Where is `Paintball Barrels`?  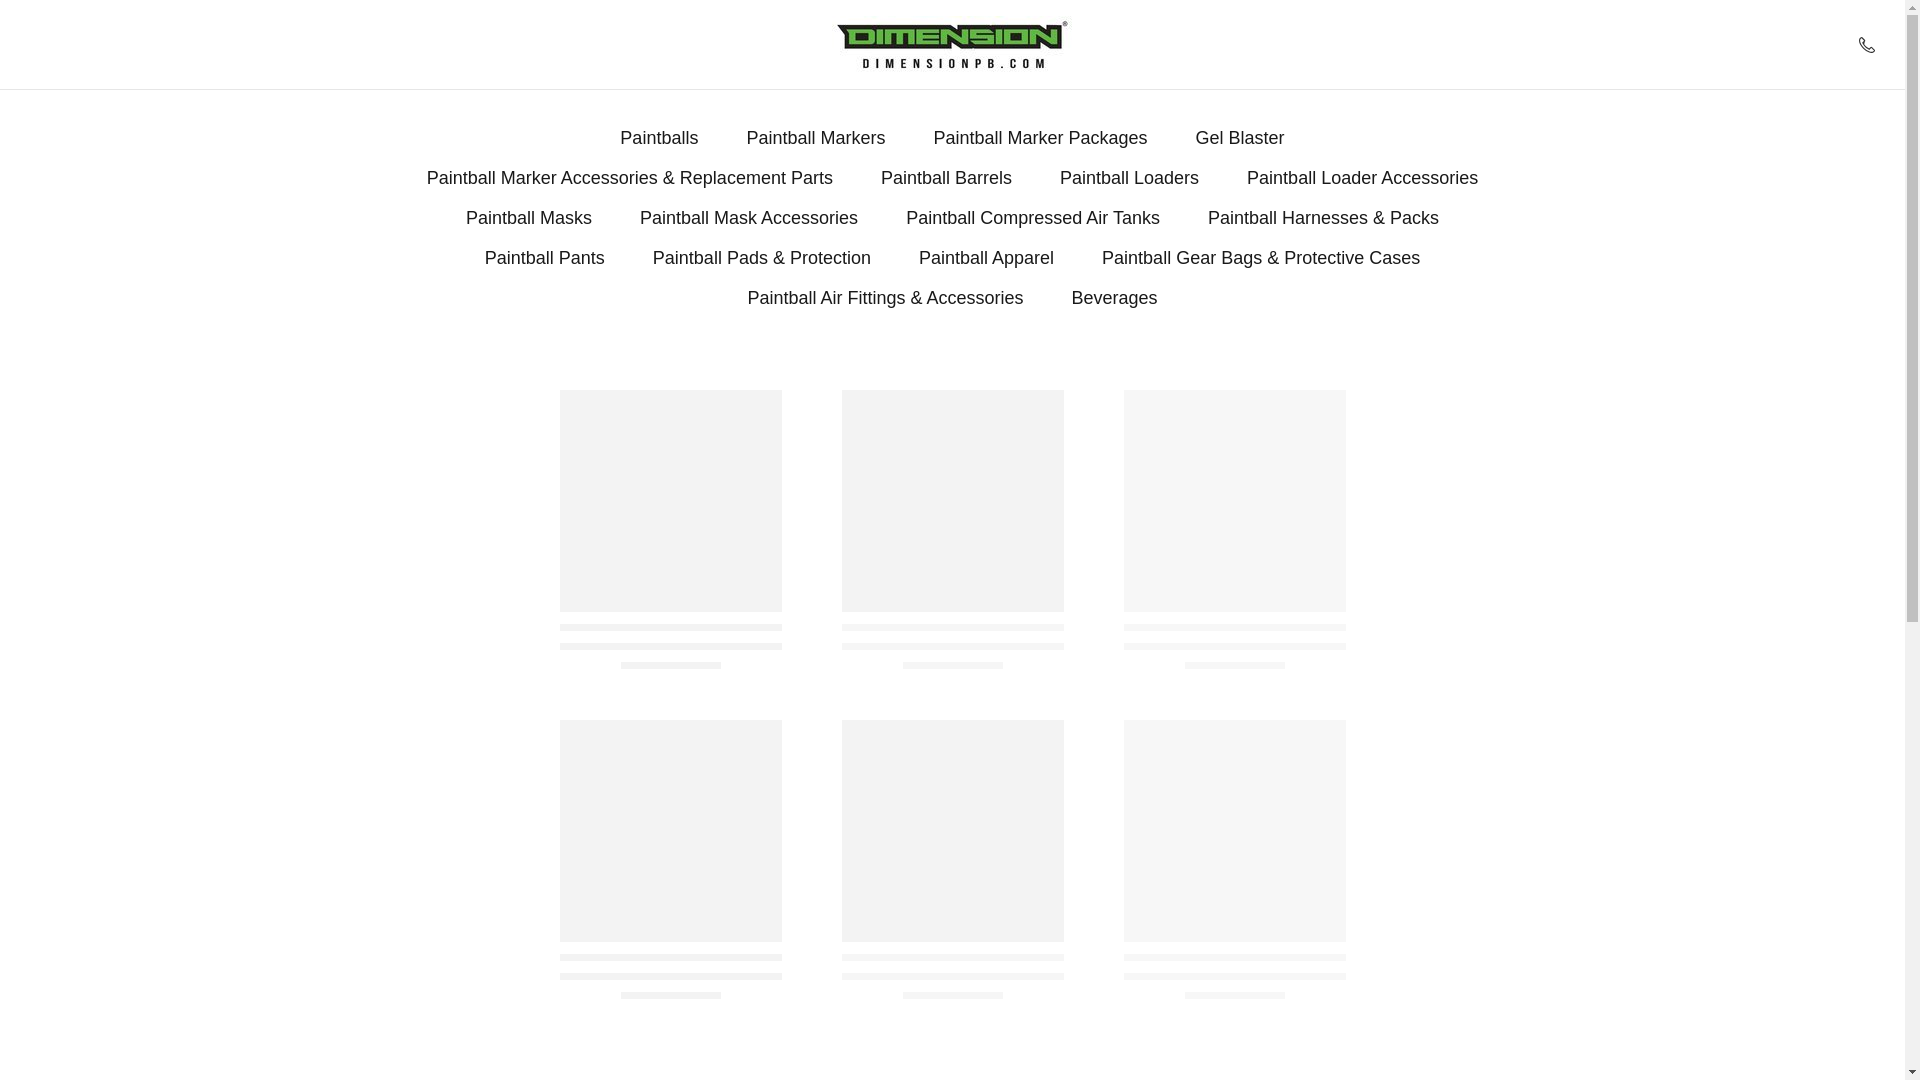 Paintball Barrels is located at coordinates (946, 178).